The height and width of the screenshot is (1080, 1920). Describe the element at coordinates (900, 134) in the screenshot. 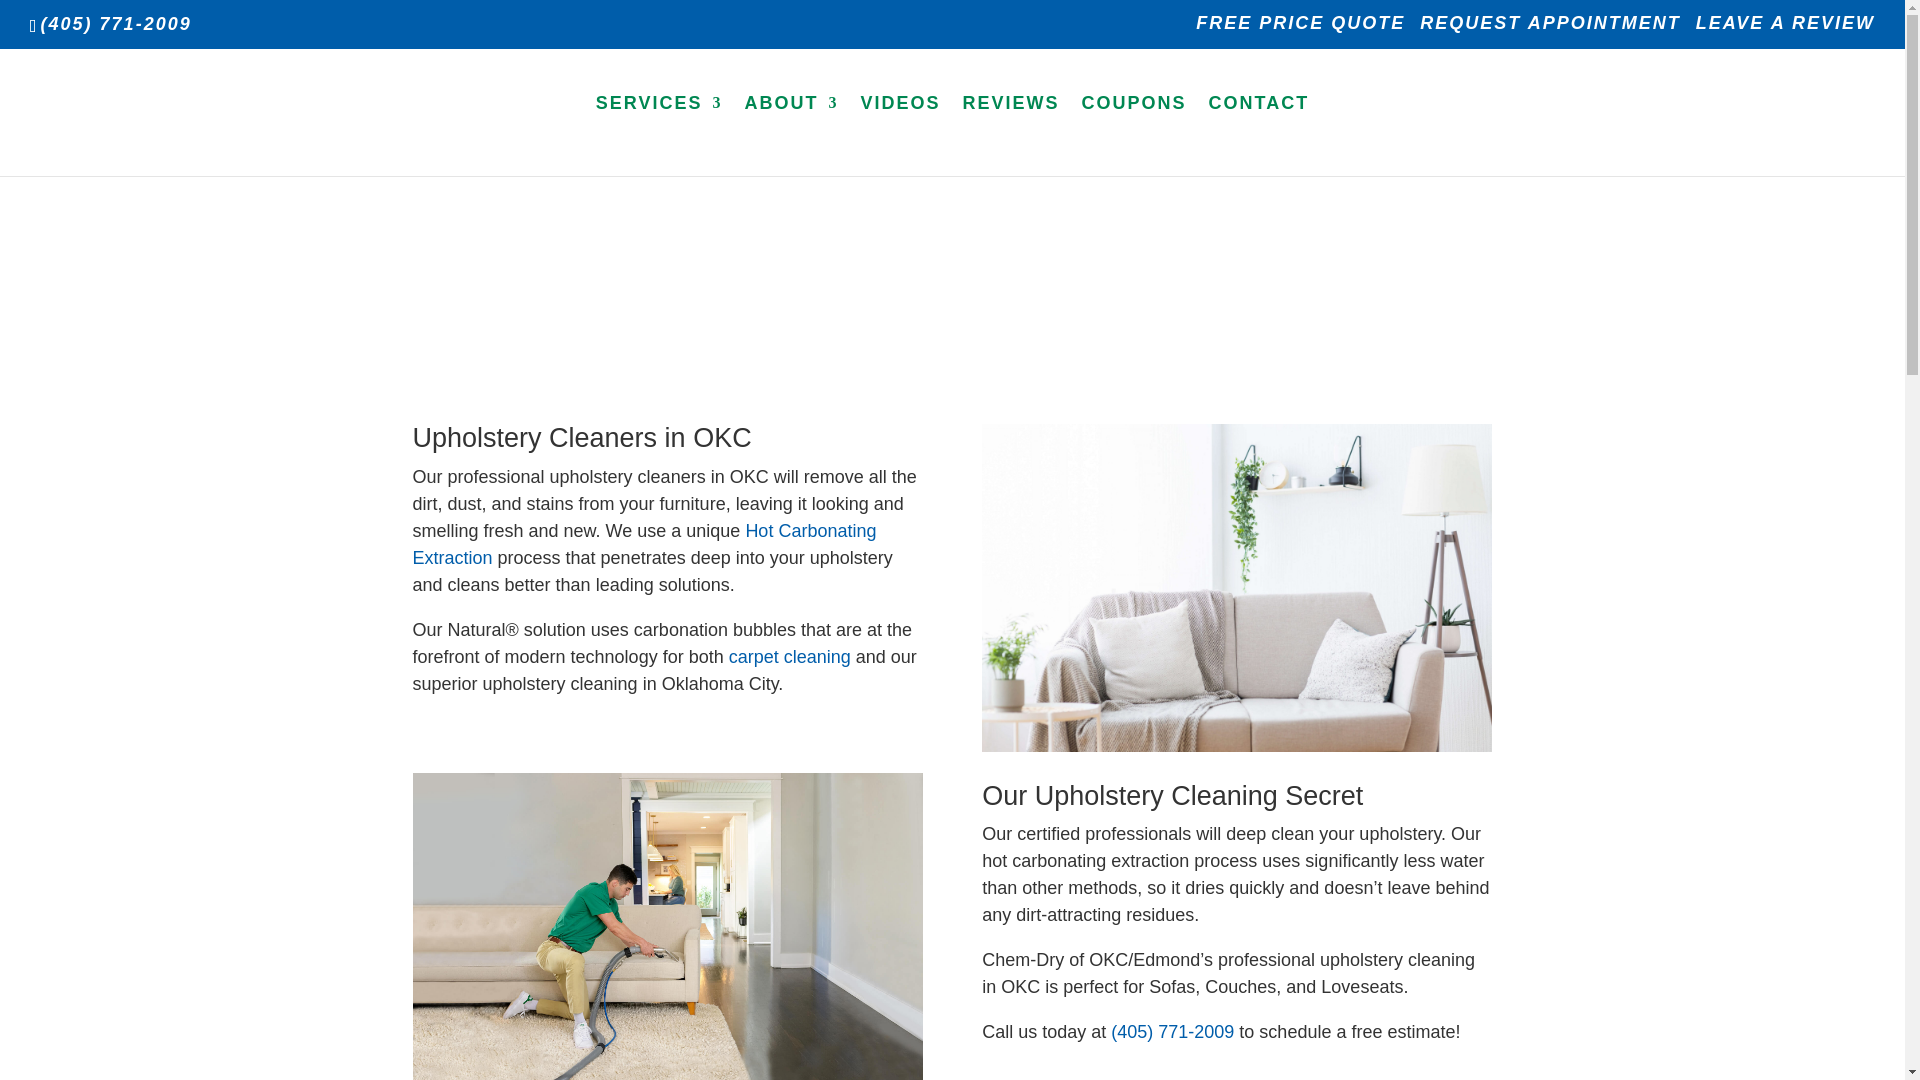

I see `VIDEOS` at that location.